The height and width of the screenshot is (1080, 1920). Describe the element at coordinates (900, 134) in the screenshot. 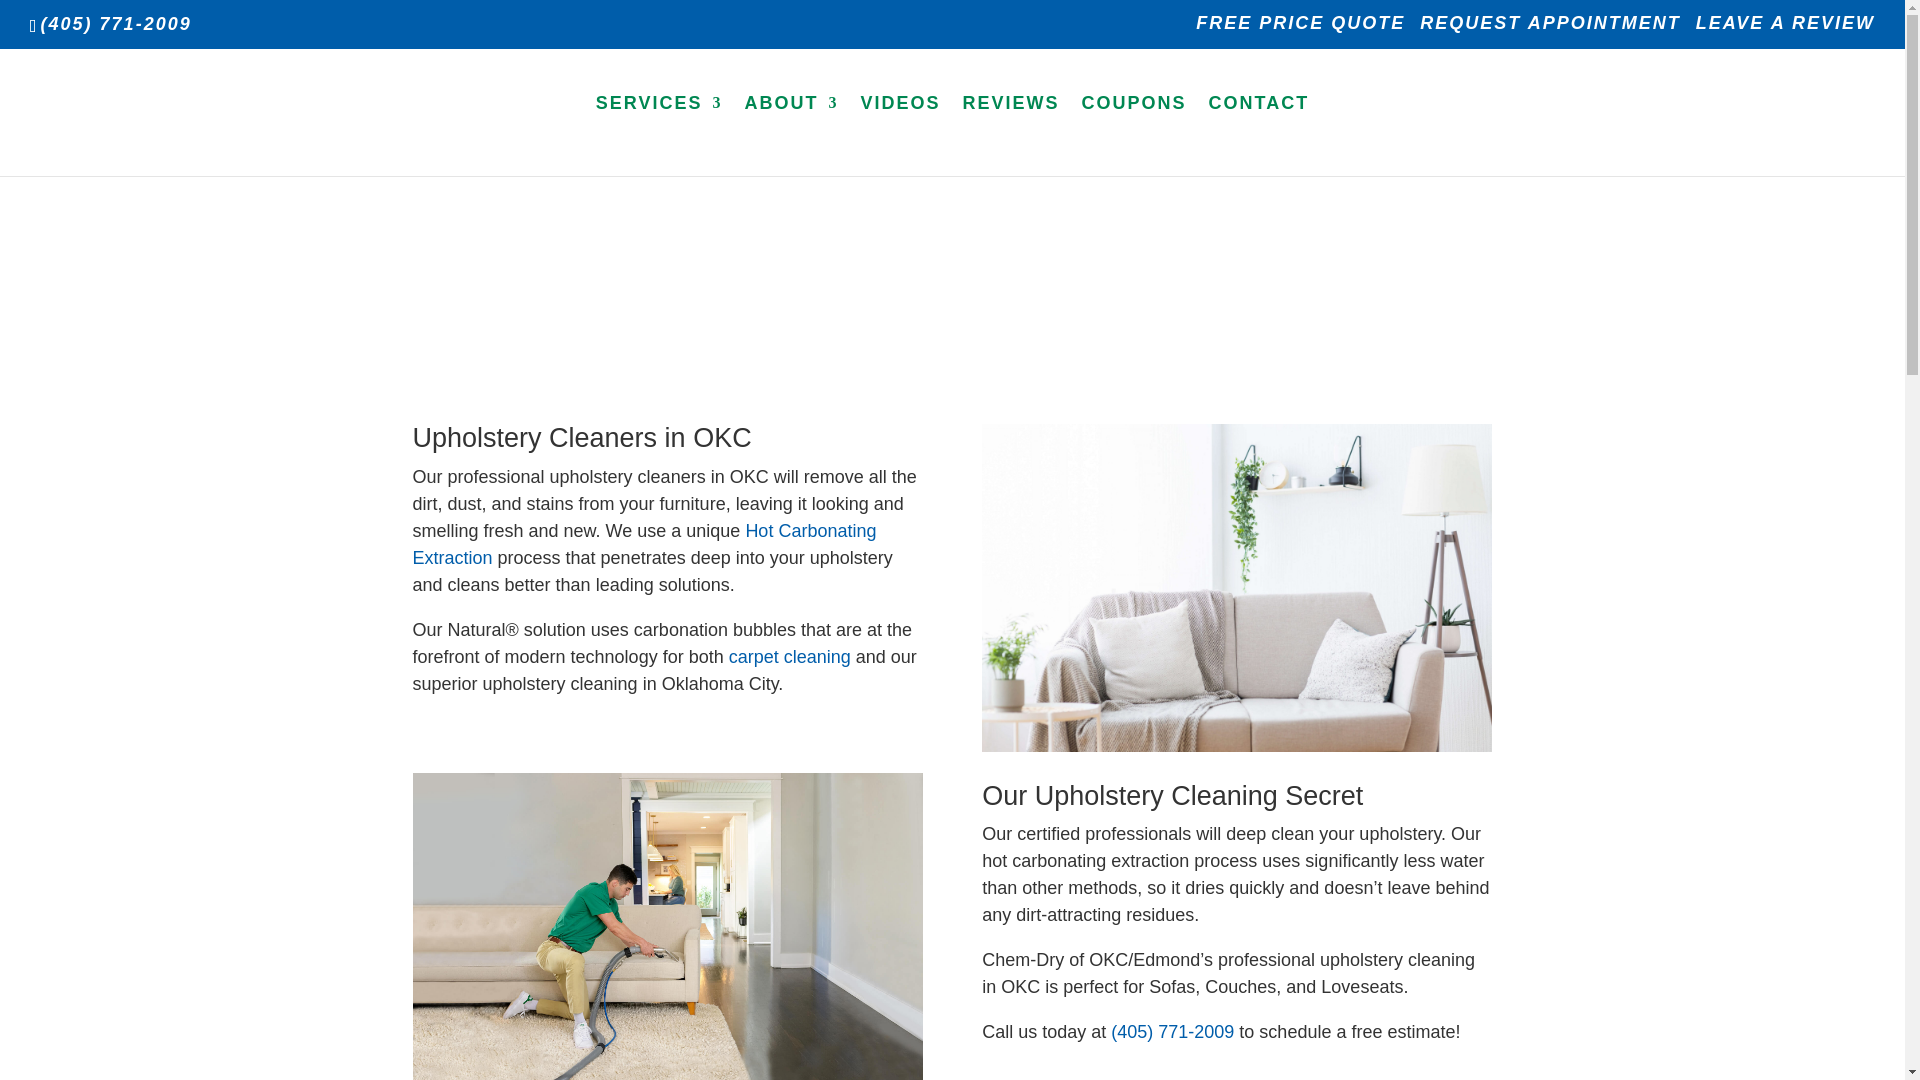

I see `VIDEOS` at that location.